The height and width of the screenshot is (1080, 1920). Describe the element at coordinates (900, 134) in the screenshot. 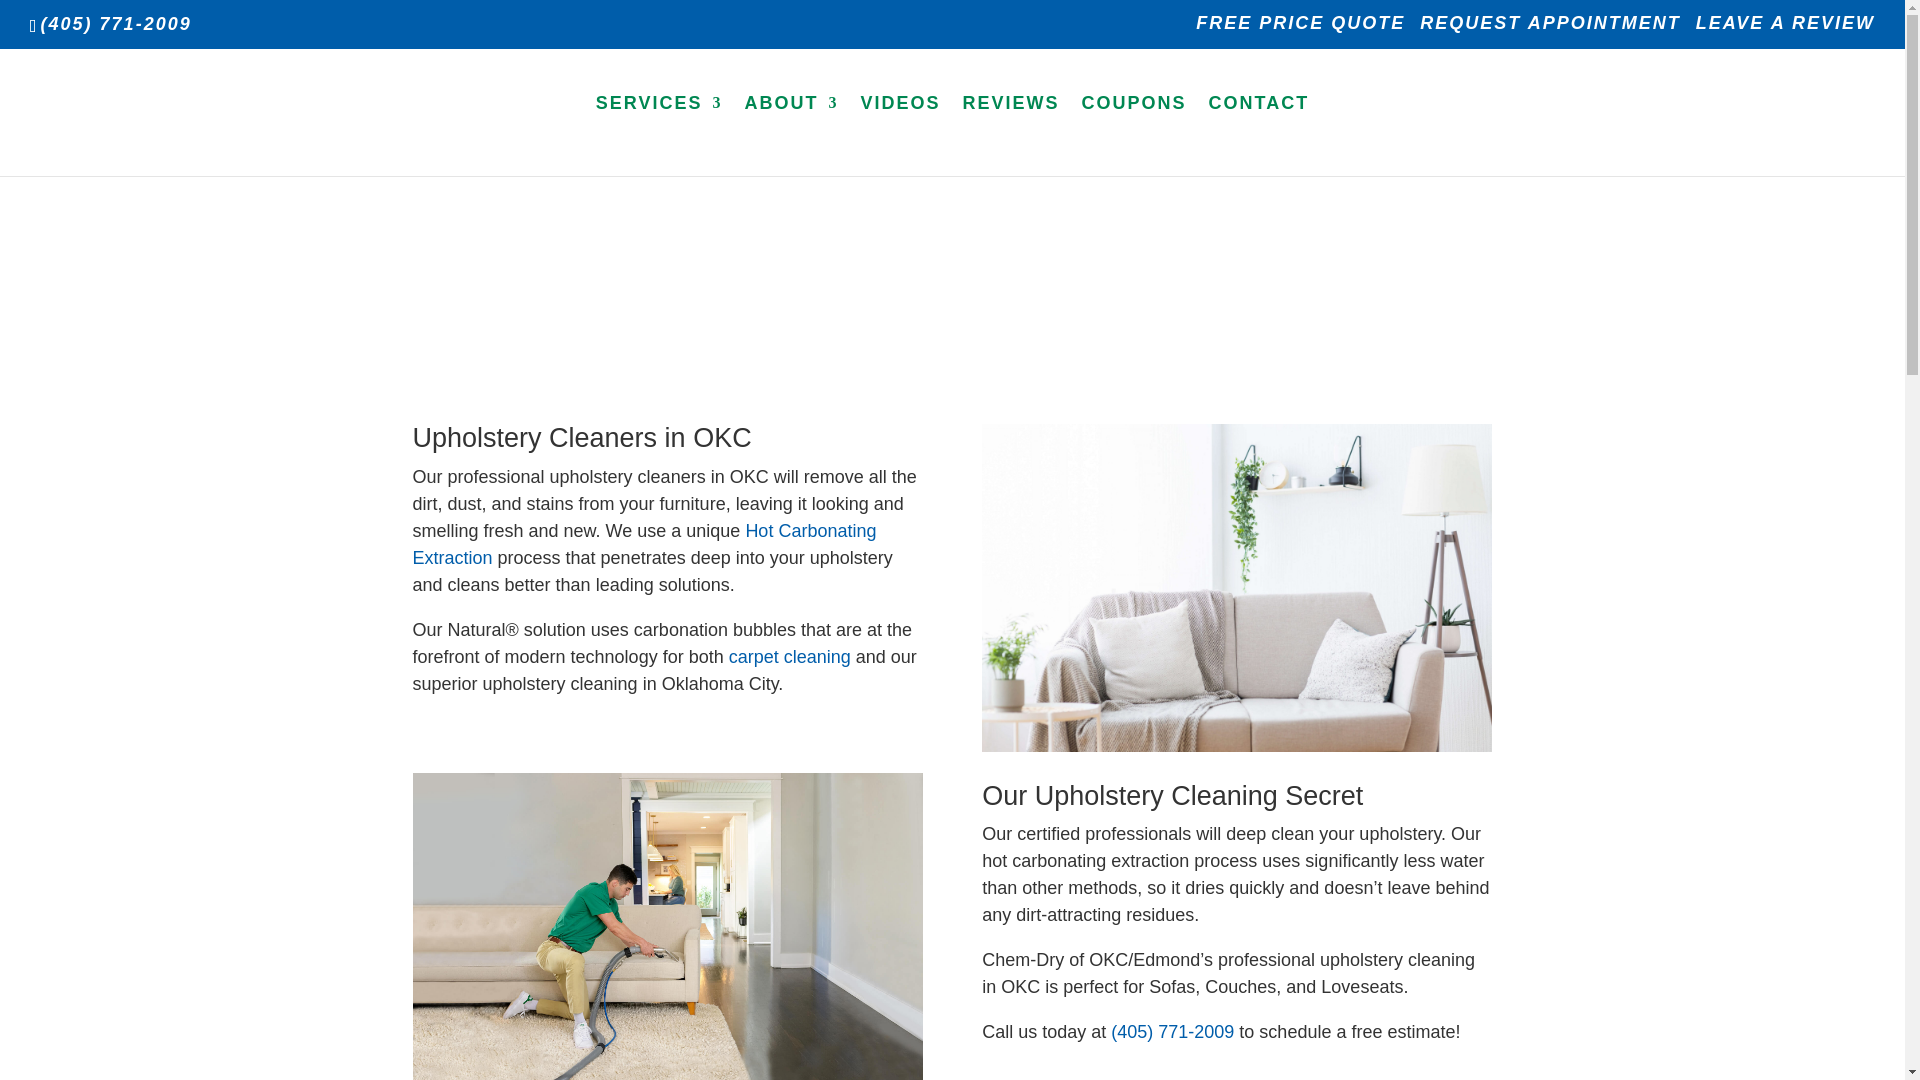

I see `VIDEOS` at that location.